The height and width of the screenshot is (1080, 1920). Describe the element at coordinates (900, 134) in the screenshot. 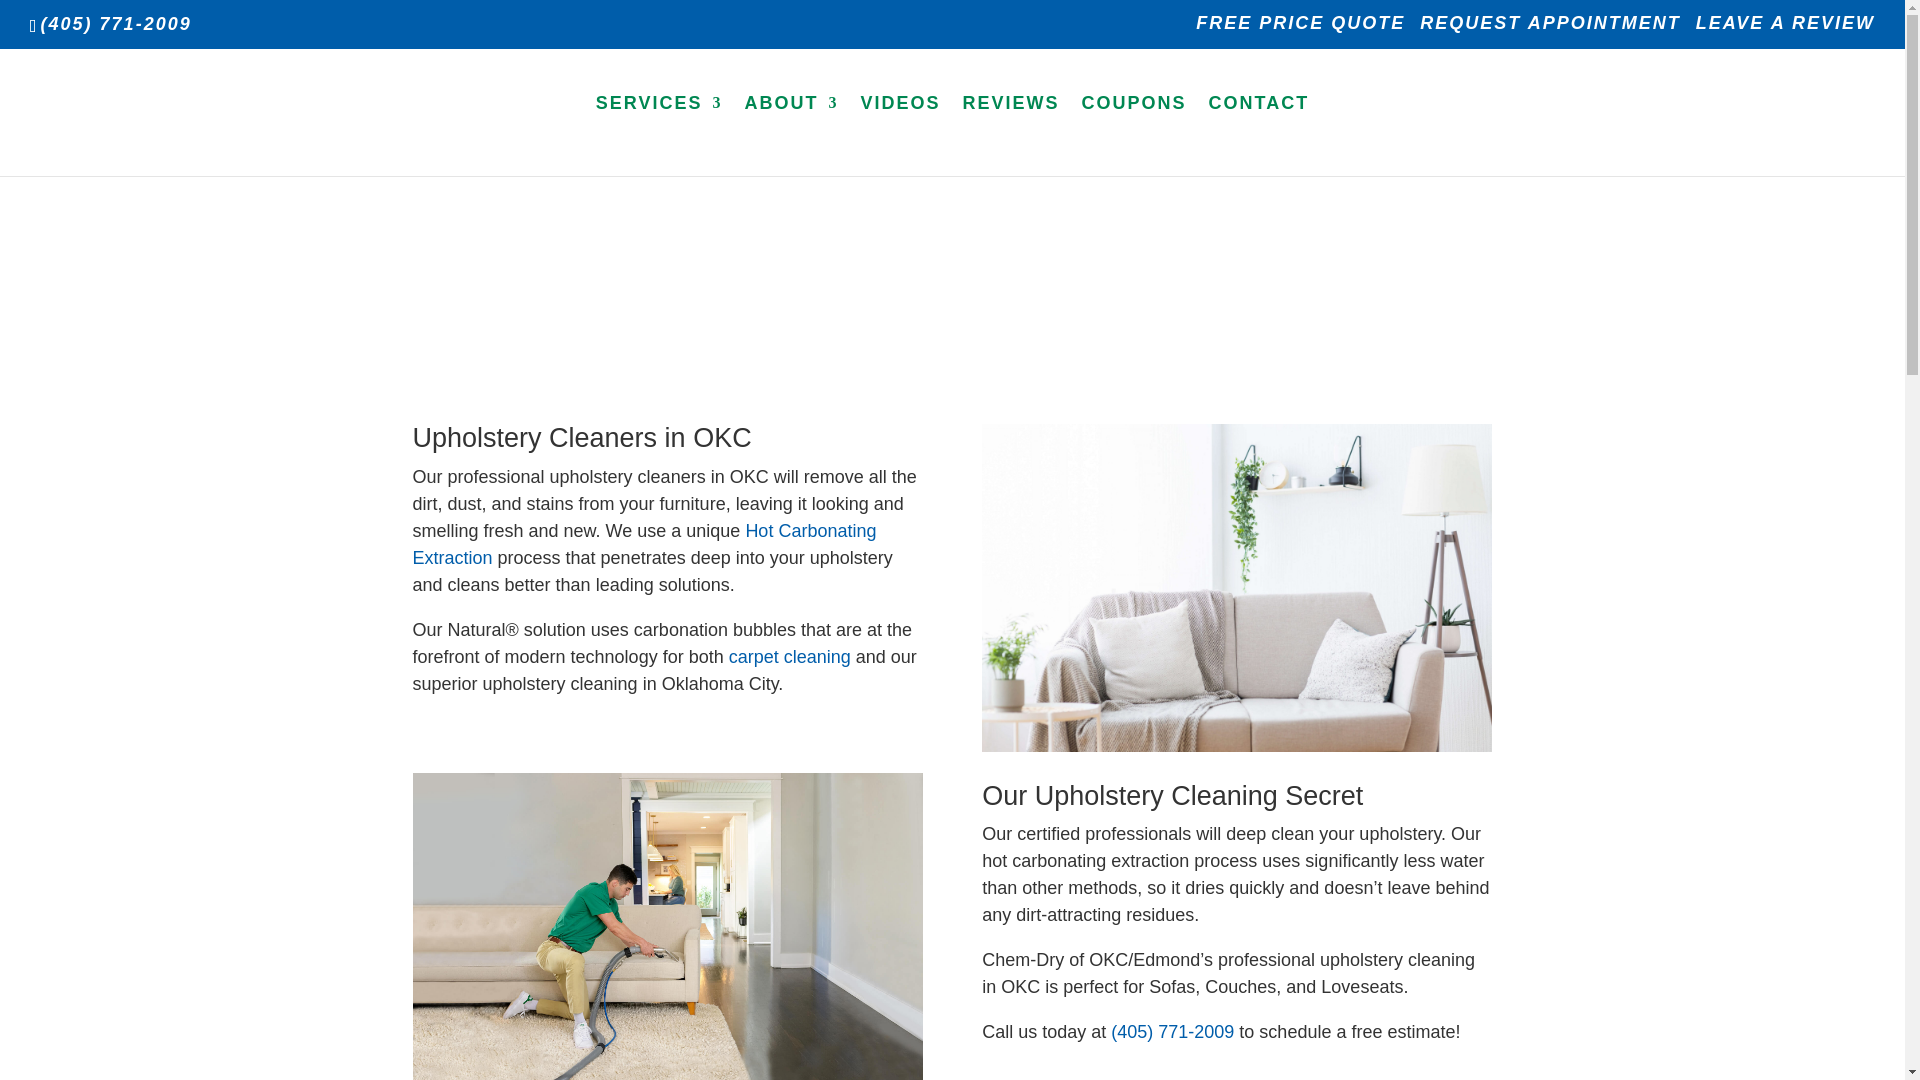

I see `VIDEOS` at that location.